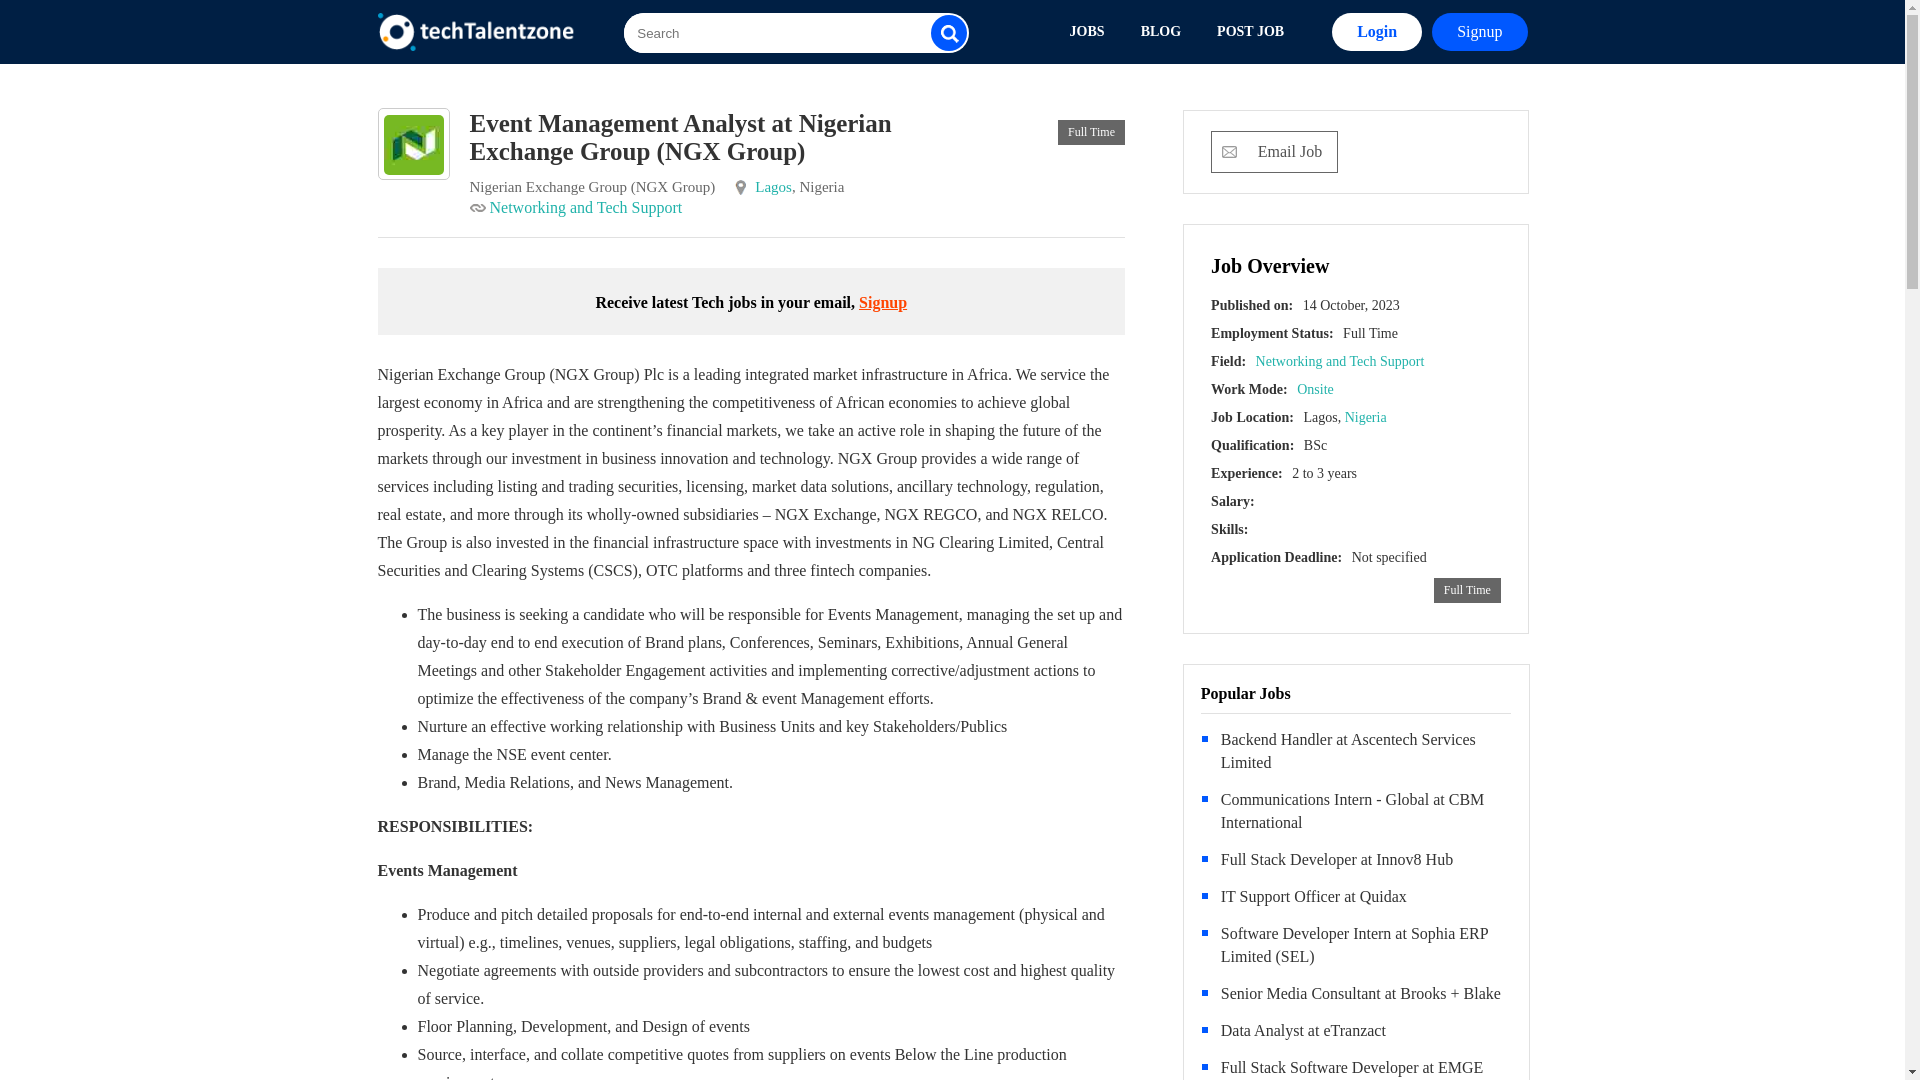 This screenshot has width=1920, height=1080. What do you see at coordinates (882, 302) in the screenshot?
I see `Signup` at bounding box center [882, 302].